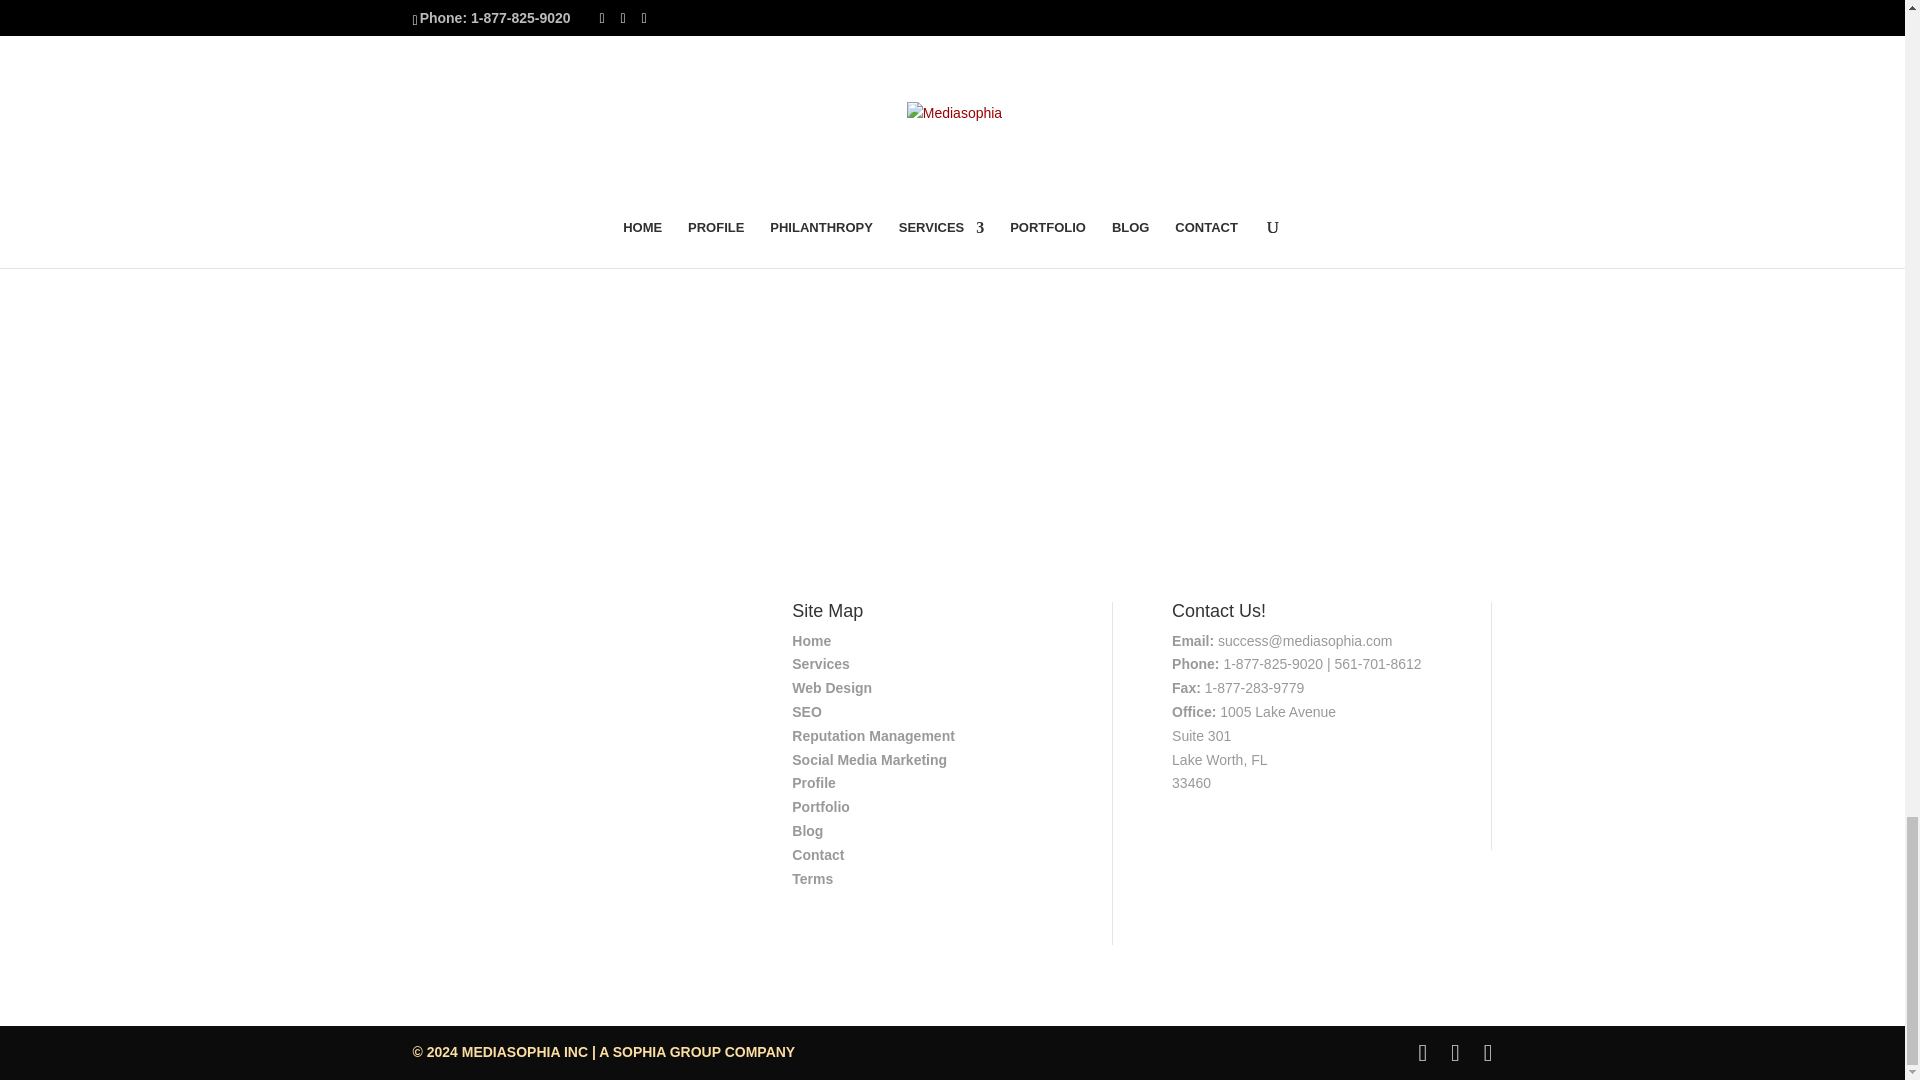 Image resolution: width=1920 pixels, height=1080 pixels. I want to click on SEO, so click(806, 712).